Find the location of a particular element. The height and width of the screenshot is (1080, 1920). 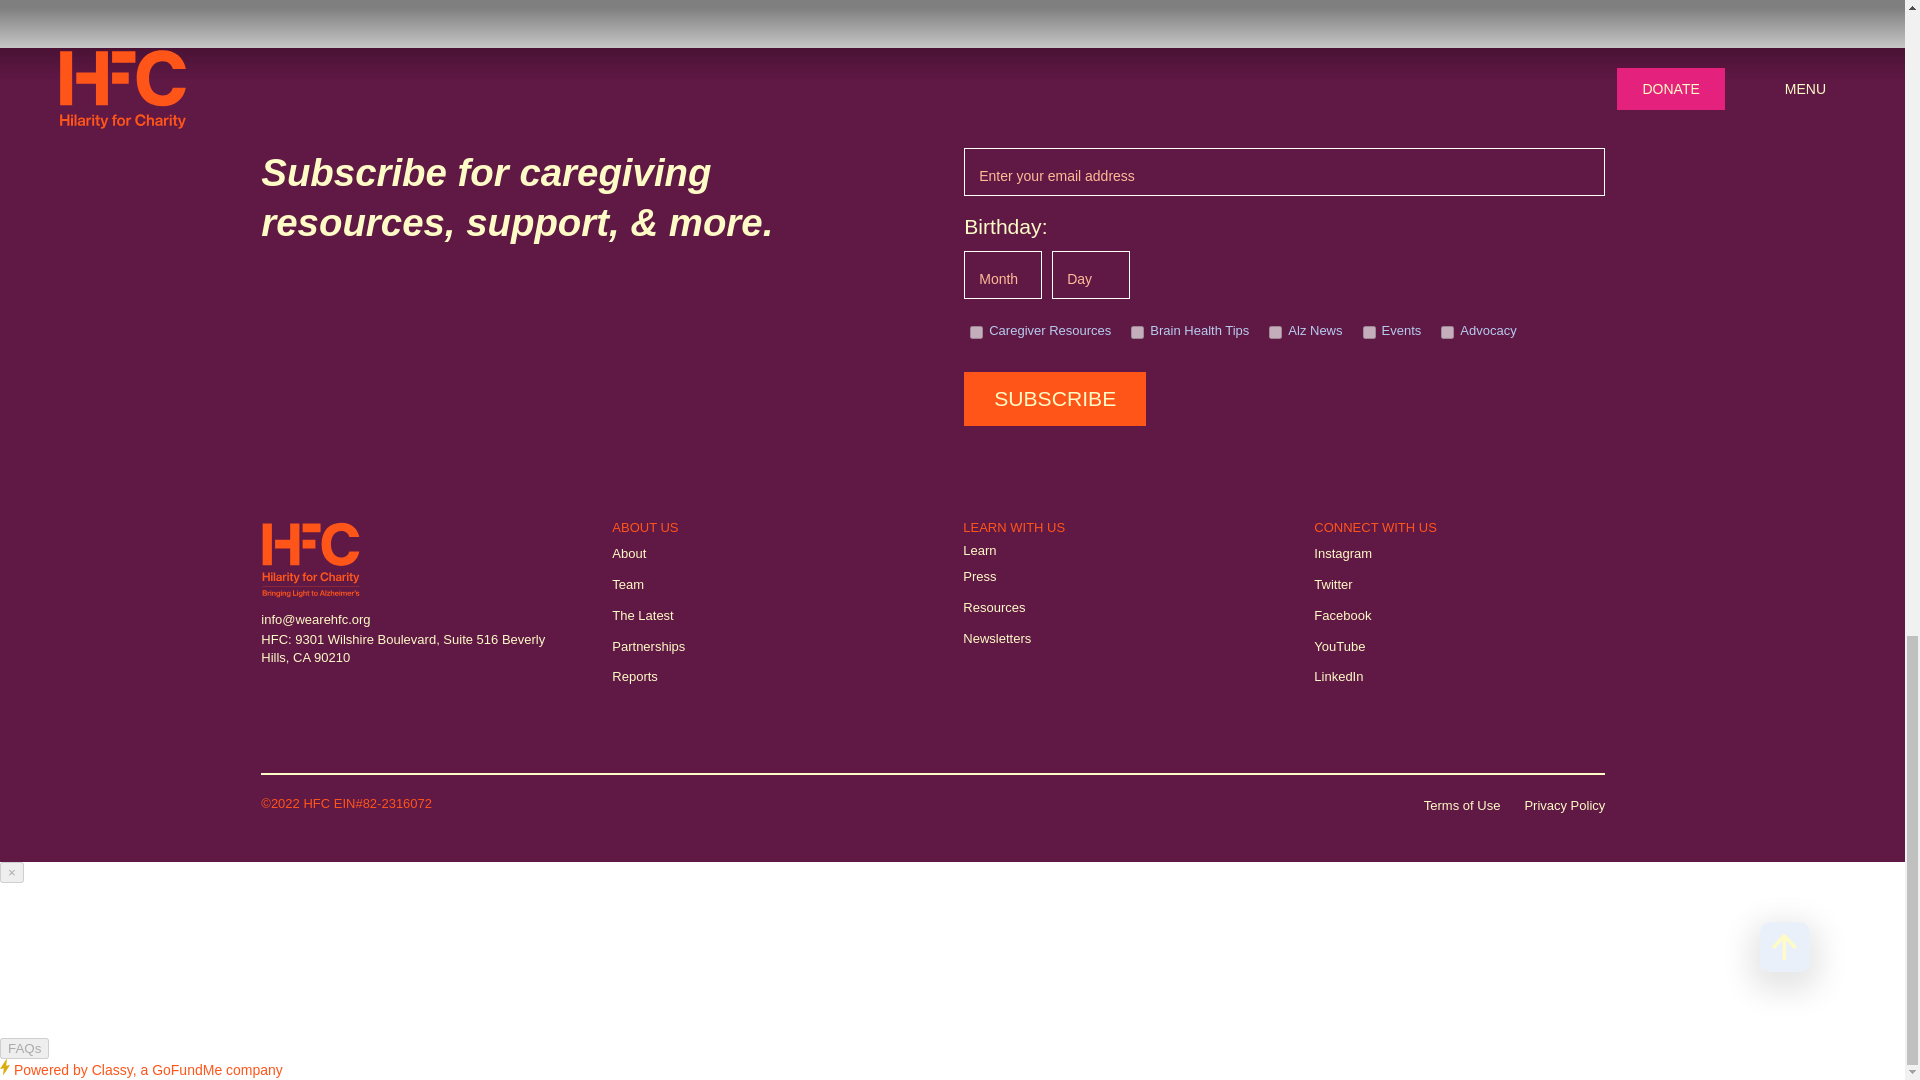

YouTube is located at coordinates (1339, 647).